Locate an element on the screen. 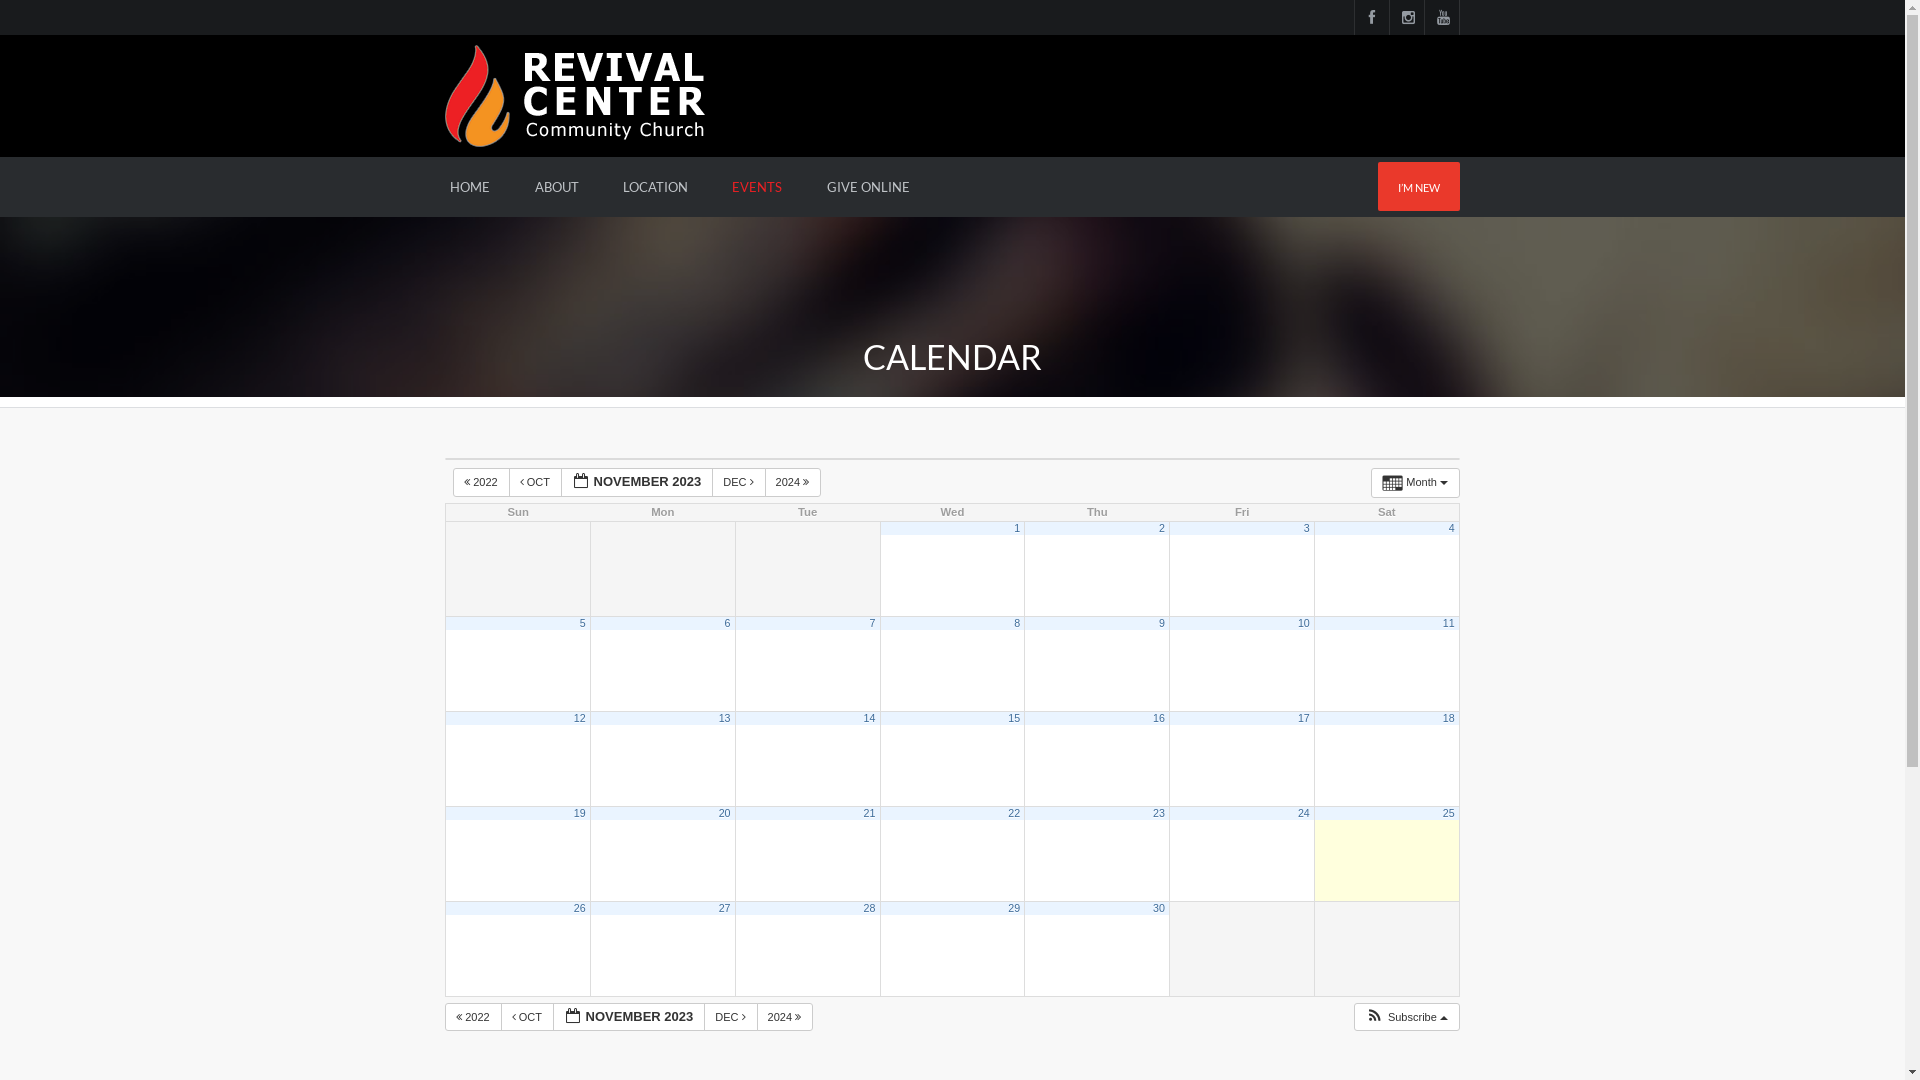  16 is located at coordinates (1159, 718).